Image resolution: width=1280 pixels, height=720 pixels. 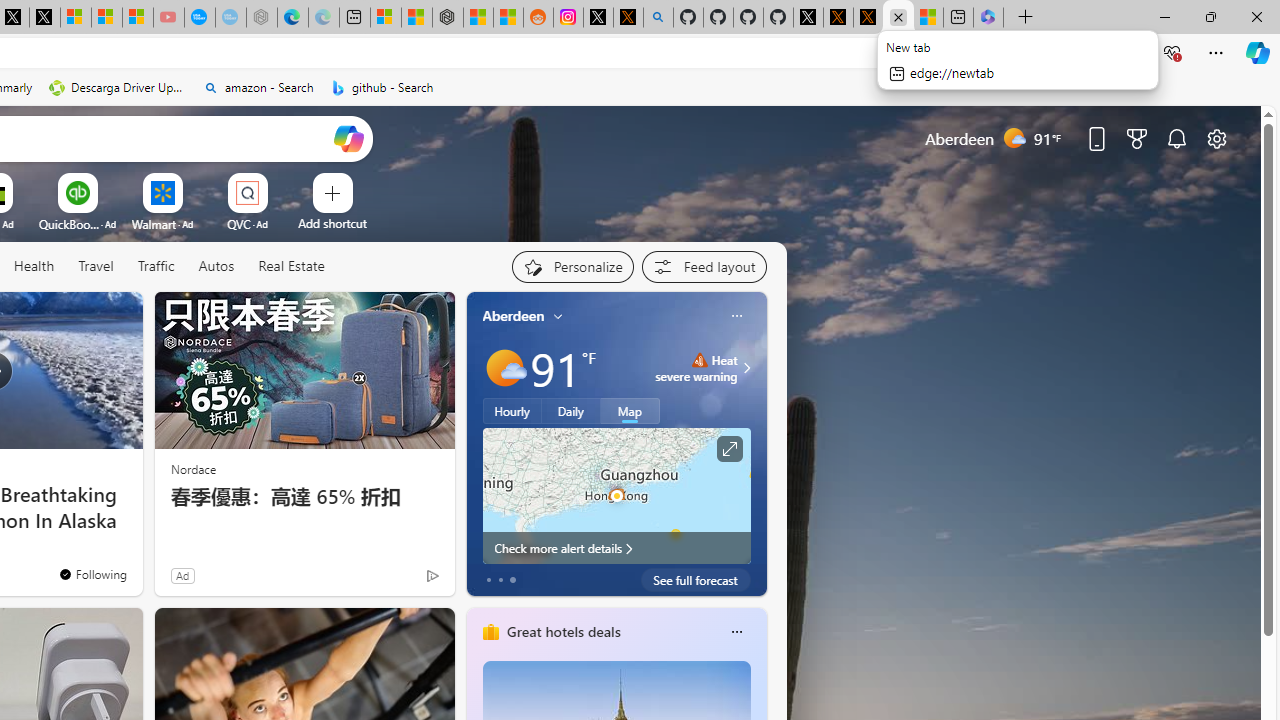 What do you see at coordinates (500, 580) in the screenshot?
I see `tab-1` at bounding box center [500, 580].